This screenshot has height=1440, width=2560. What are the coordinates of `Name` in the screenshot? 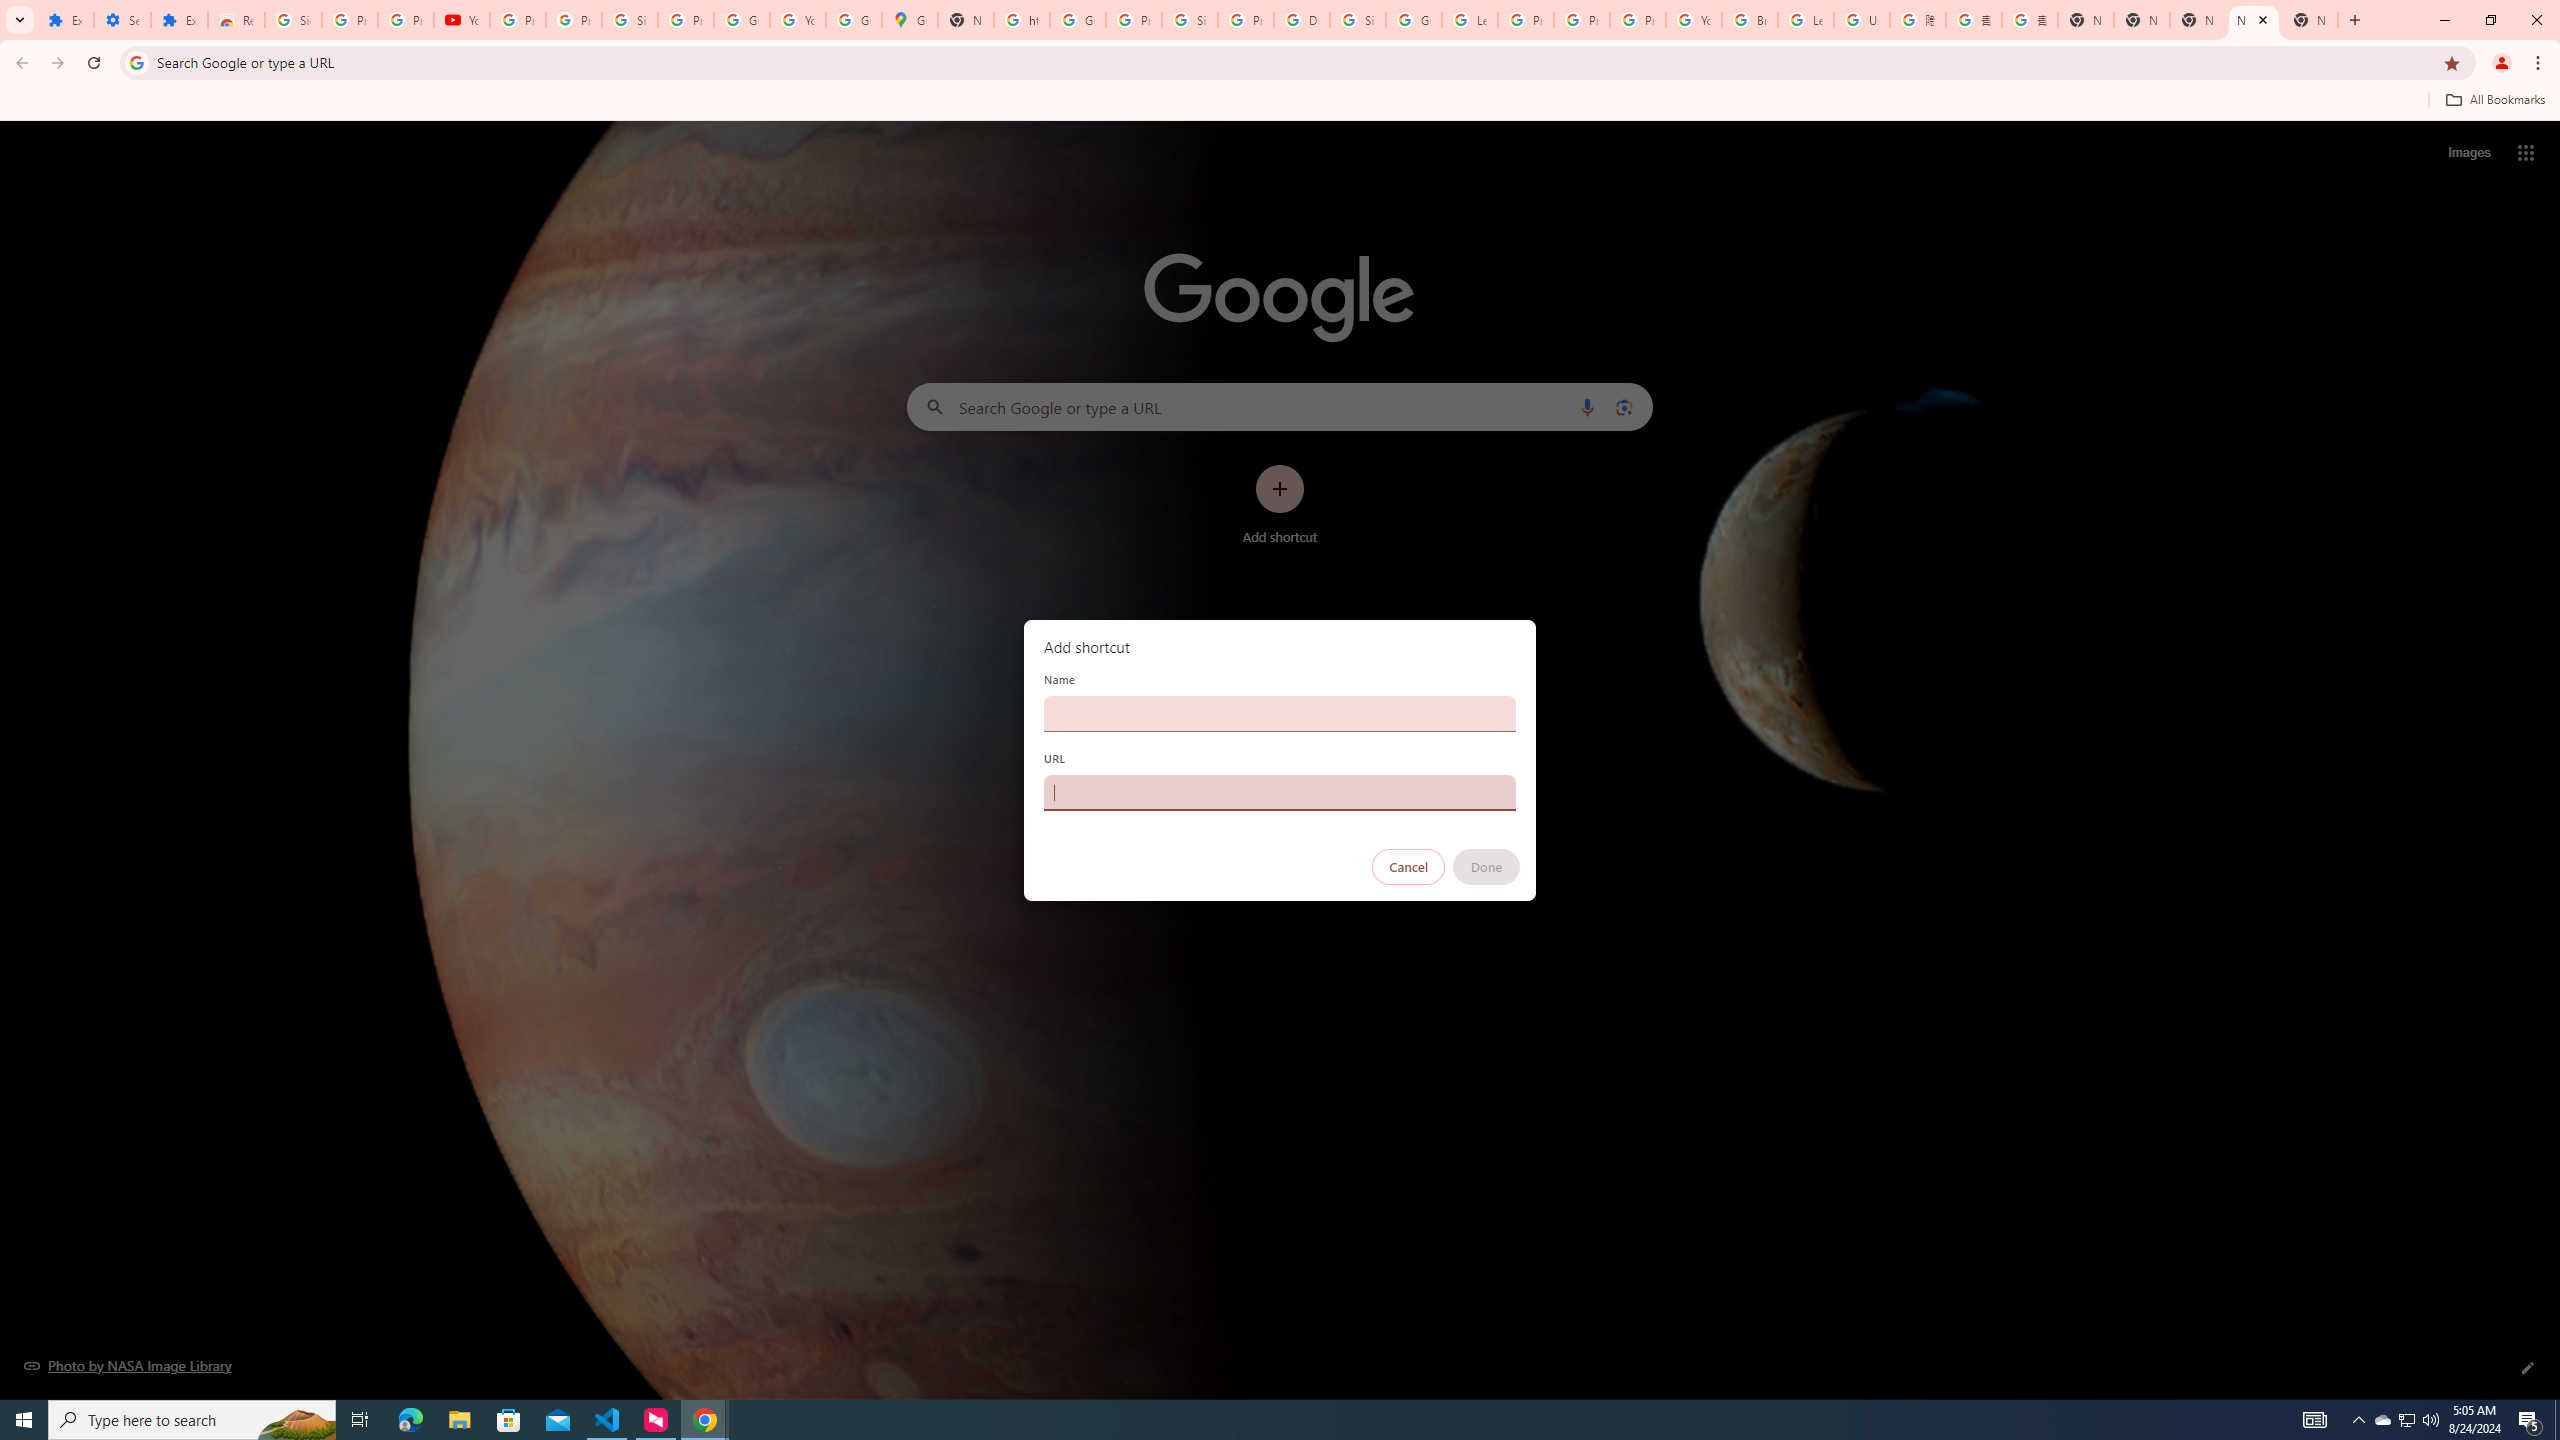 It's located at (1280, 713).